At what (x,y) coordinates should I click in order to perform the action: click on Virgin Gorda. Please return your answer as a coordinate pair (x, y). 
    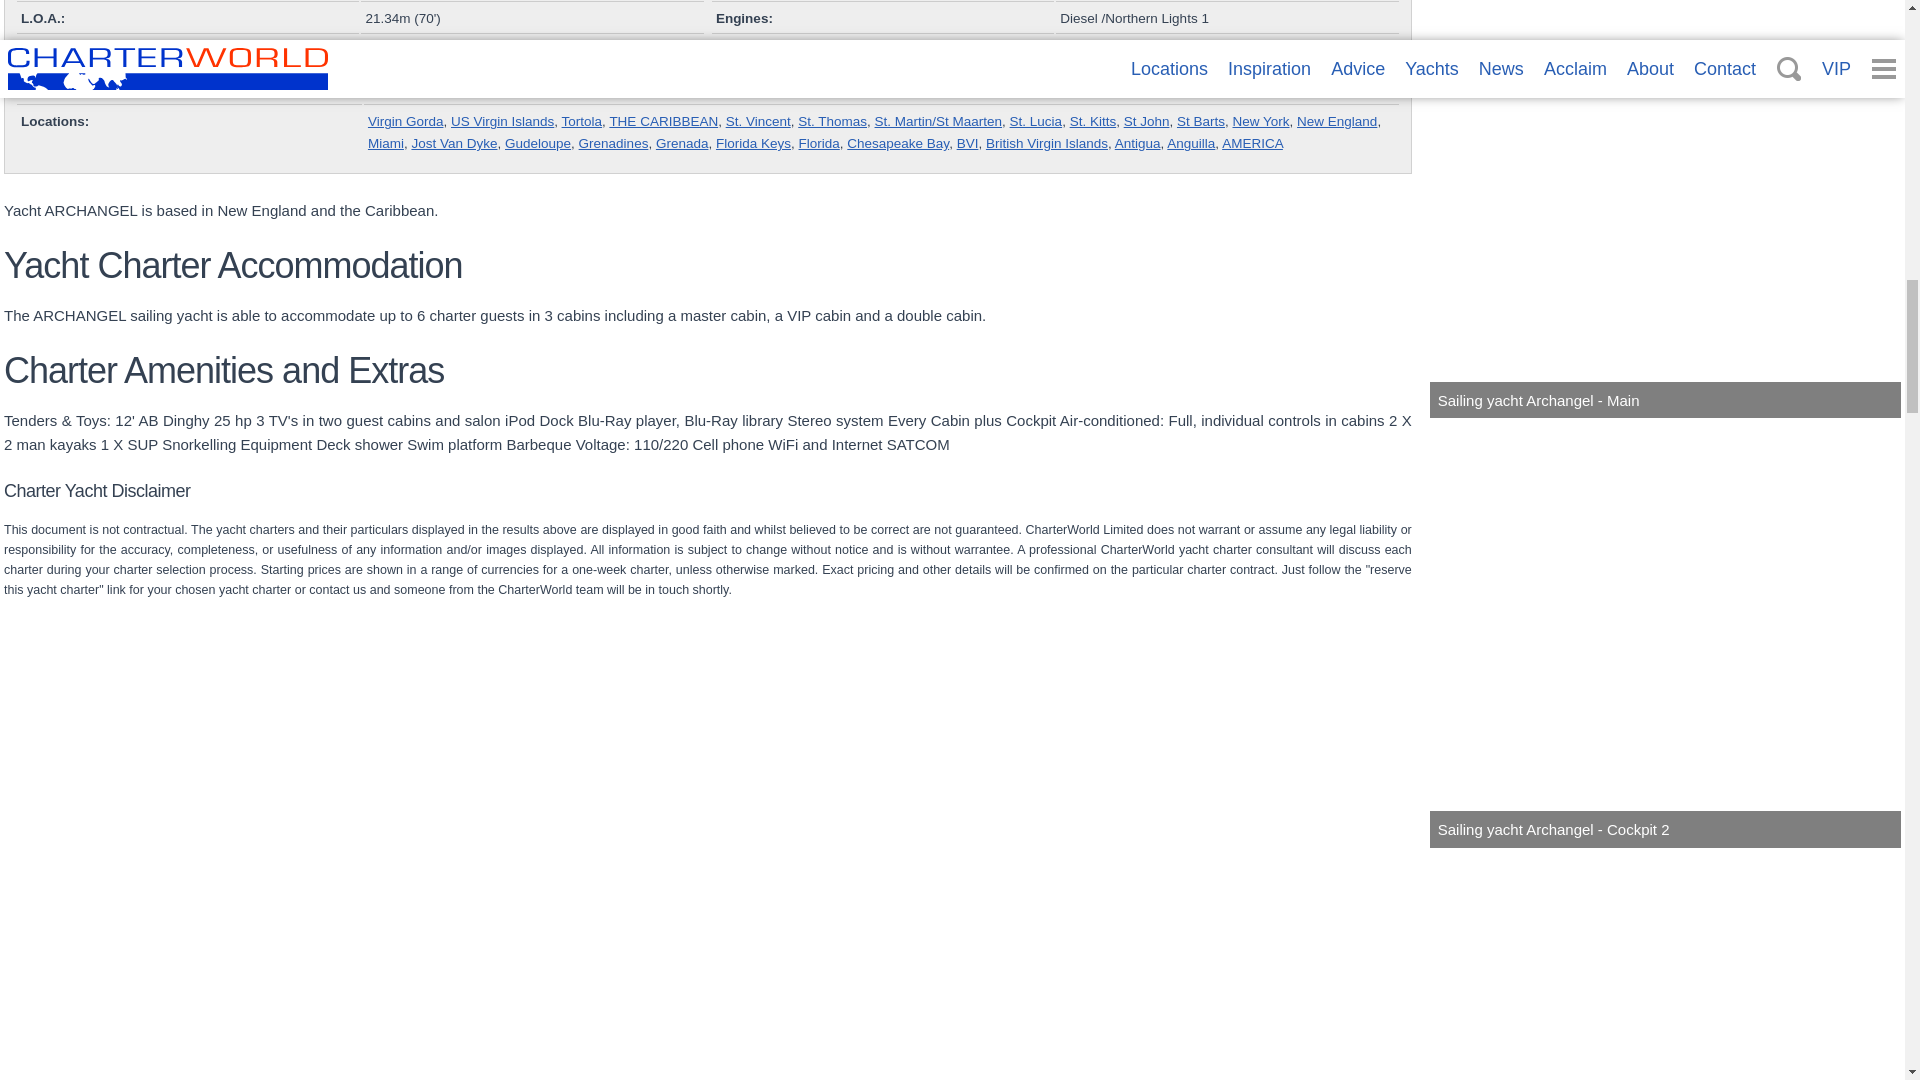
    Looking at the image, I should click on (406, 121).